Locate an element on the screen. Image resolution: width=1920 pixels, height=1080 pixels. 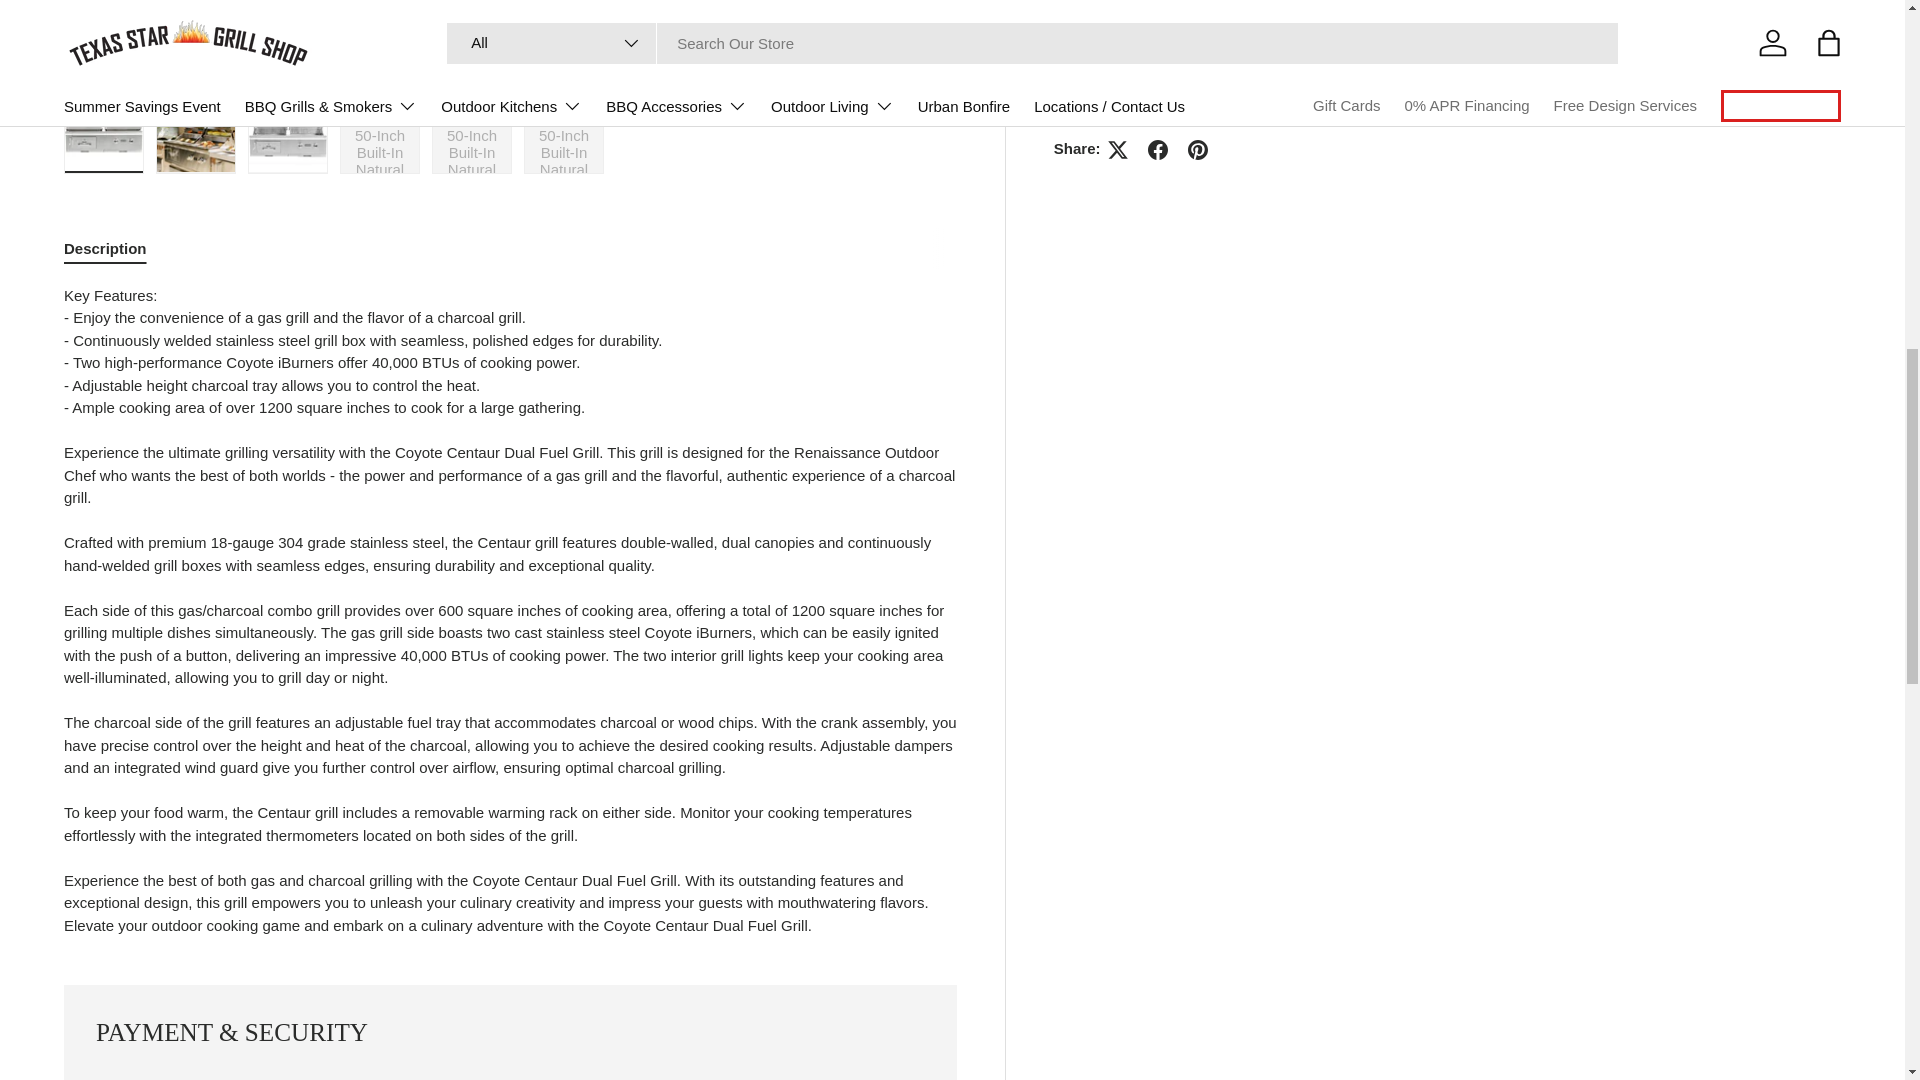
Share on Facebook is located at coordinates (1158, 118).